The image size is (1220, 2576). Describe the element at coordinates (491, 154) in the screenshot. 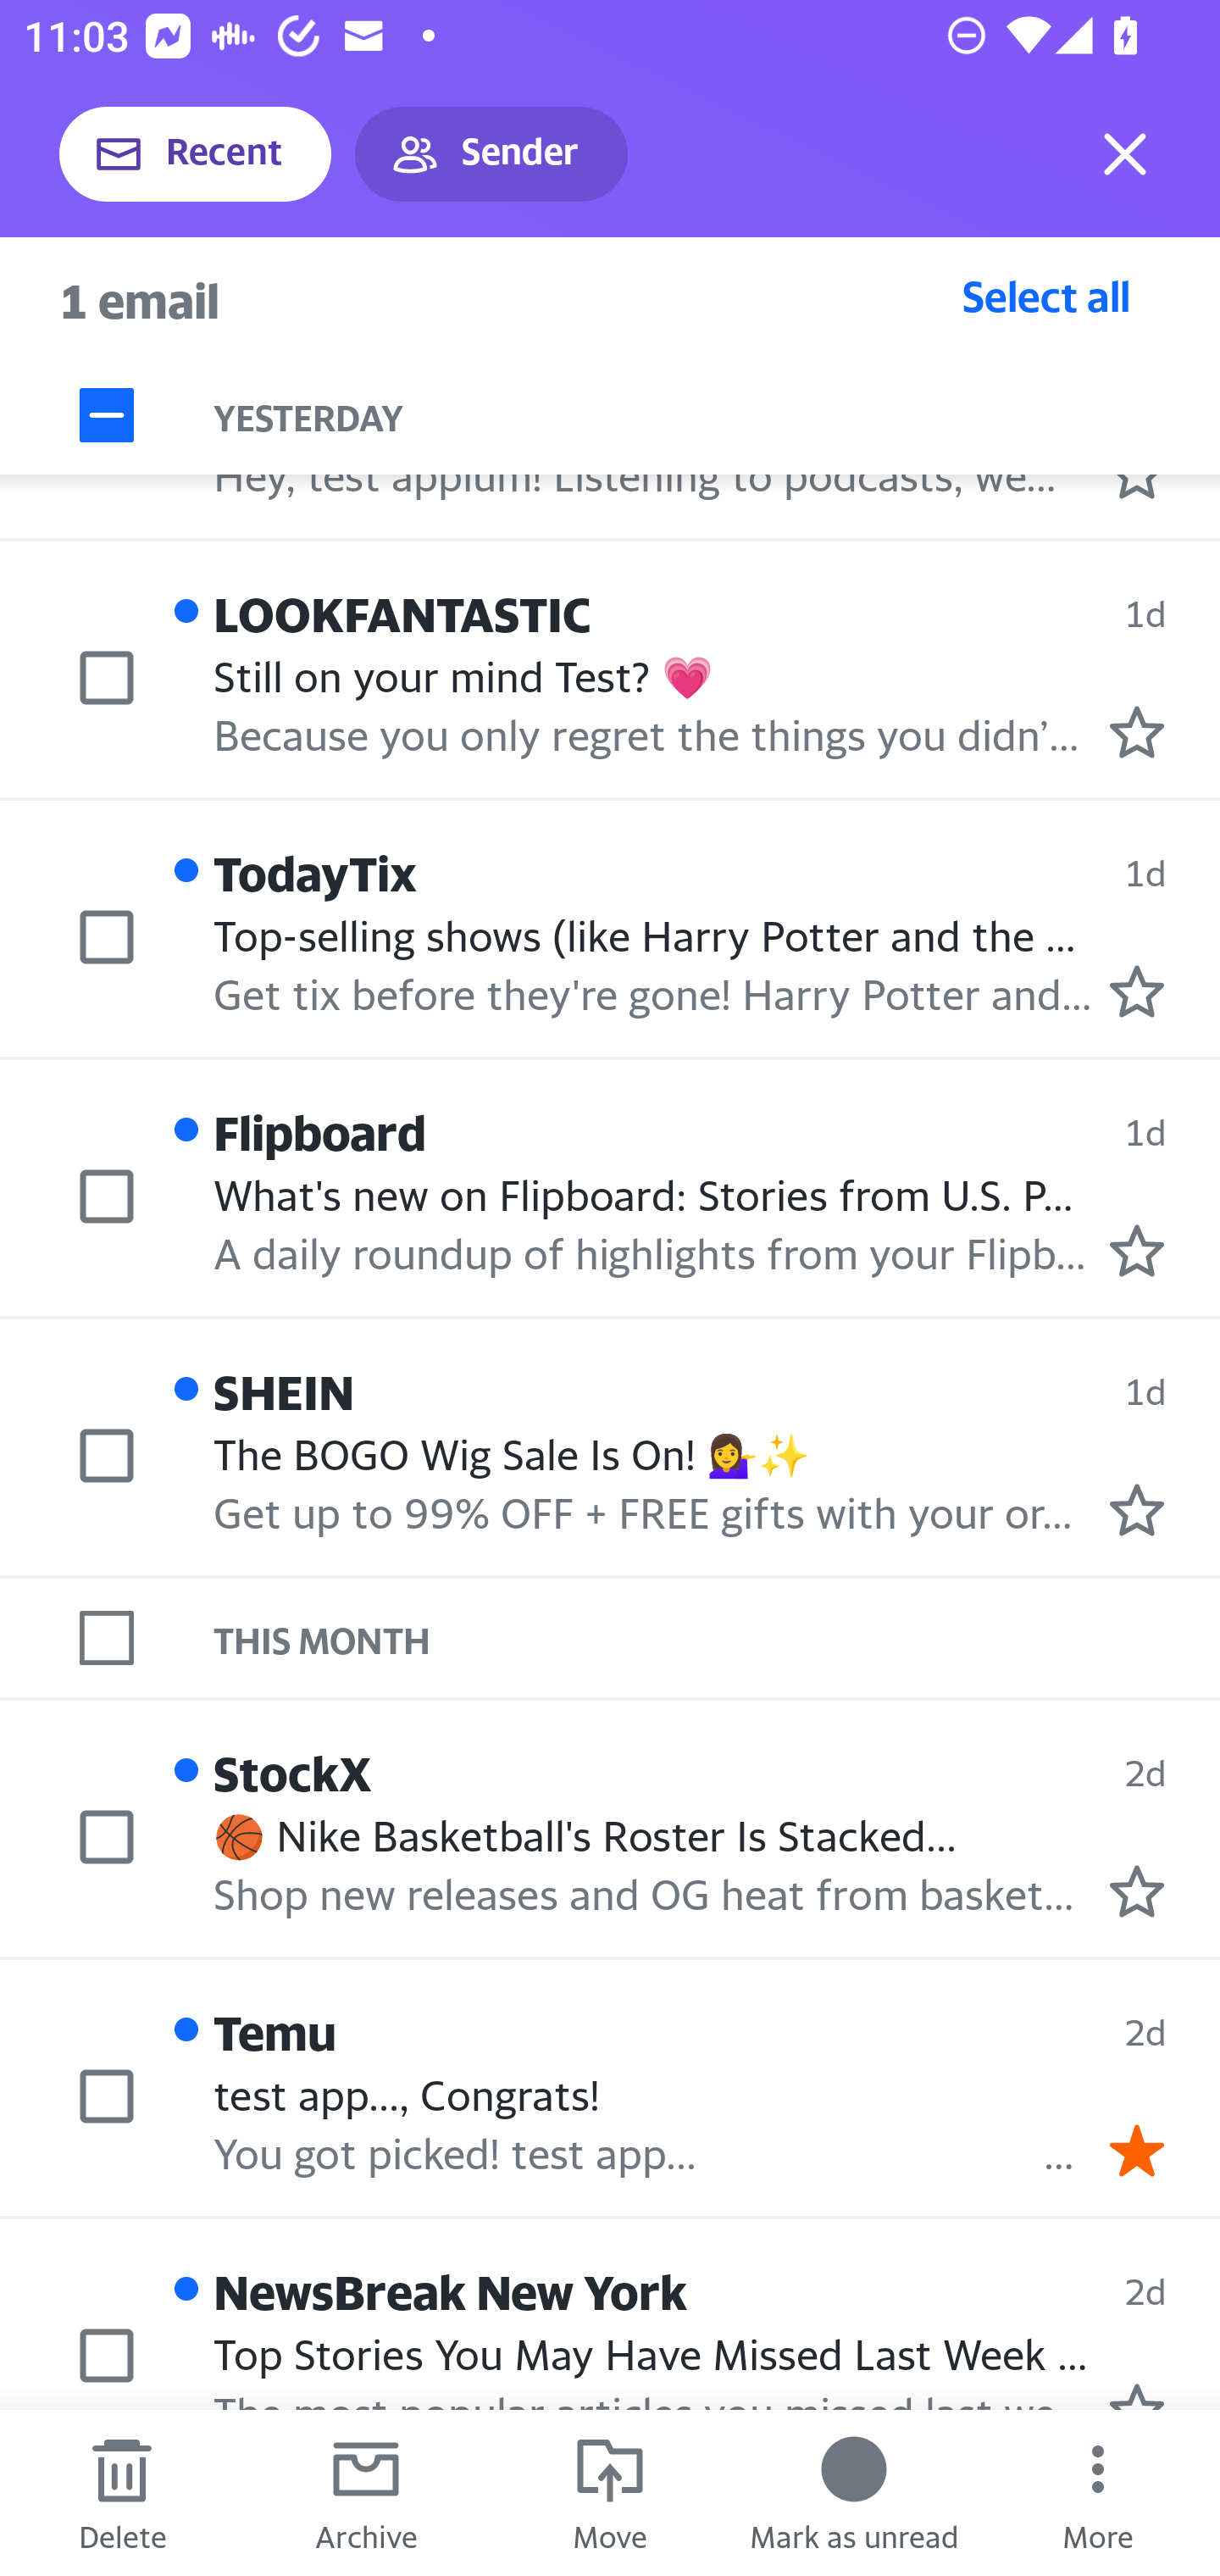

I see `Sender` at that location.